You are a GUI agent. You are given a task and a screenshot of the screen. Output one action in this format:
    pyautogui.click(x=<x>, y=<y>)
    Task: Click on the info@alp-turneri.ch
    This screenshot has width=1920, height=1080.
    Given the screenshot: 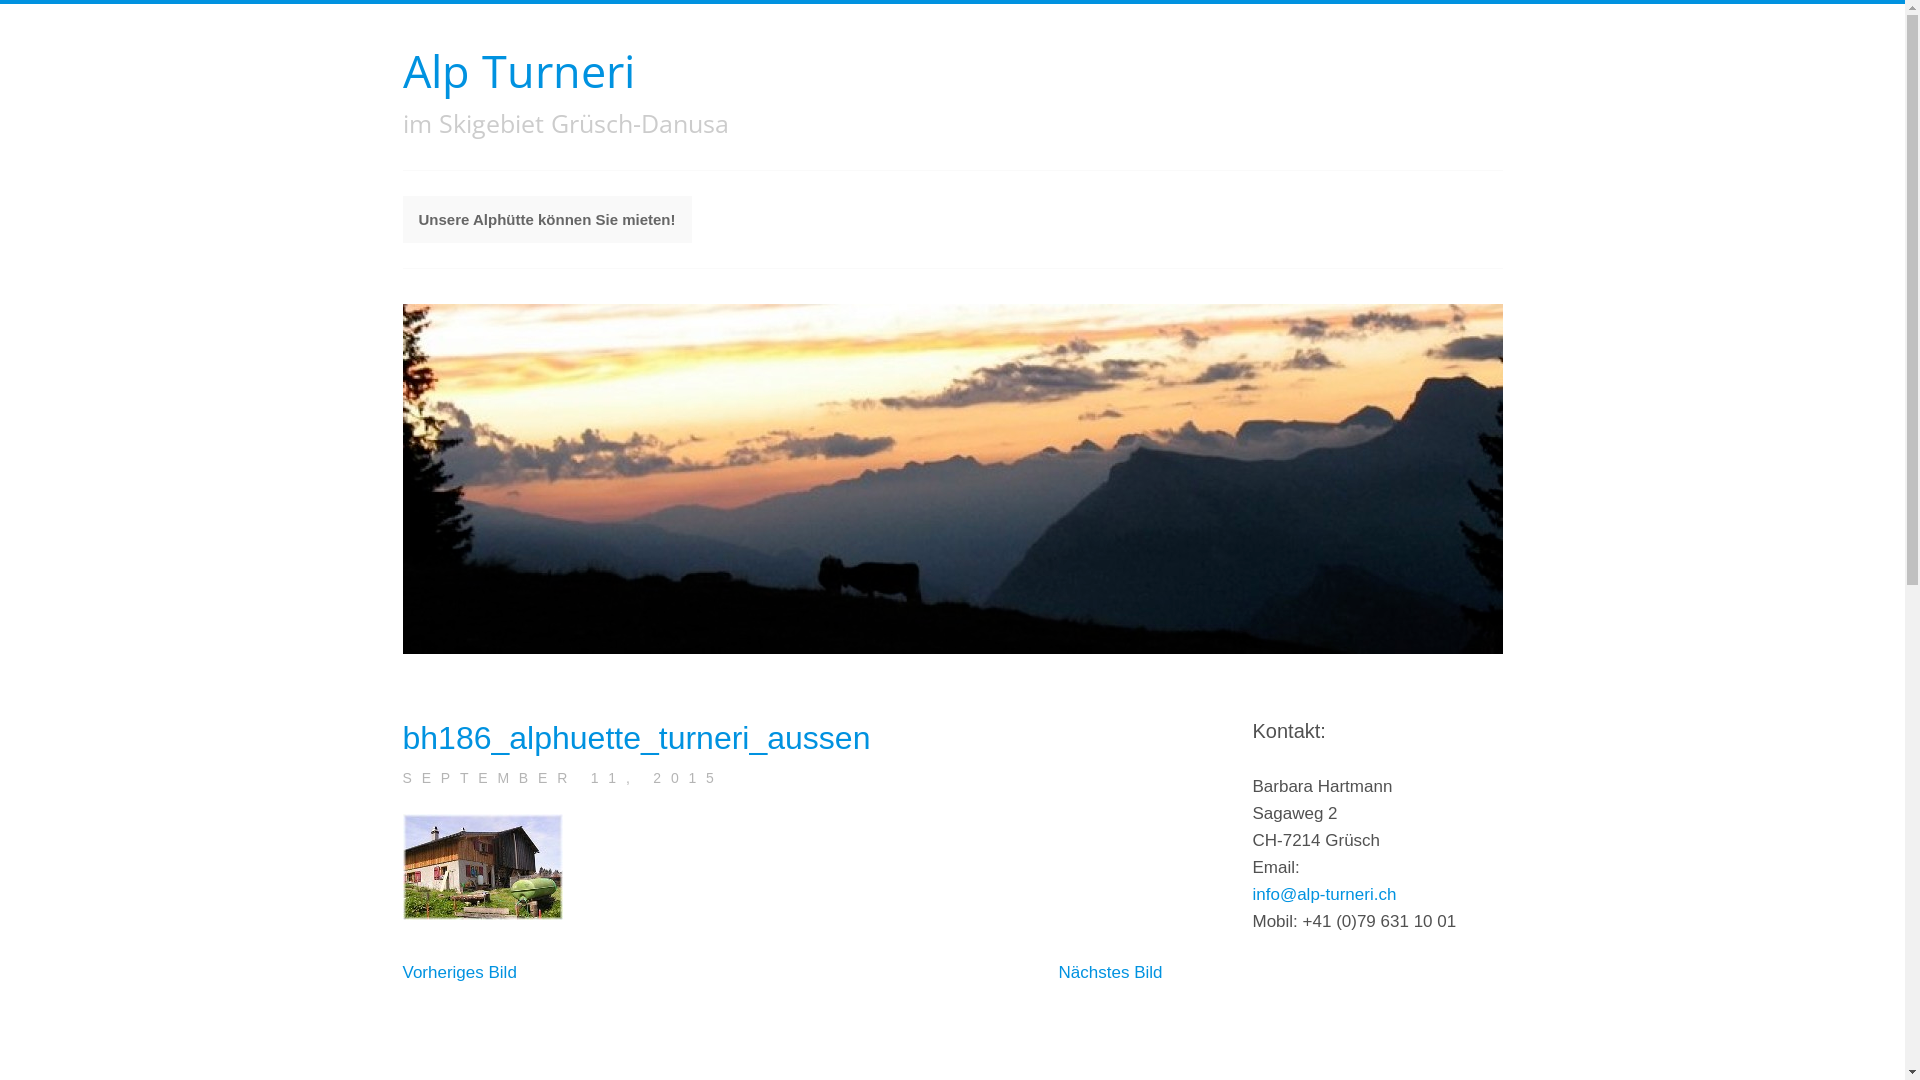 What is the action you would take?
    pyautogui.click(x=1324, y=894)
    